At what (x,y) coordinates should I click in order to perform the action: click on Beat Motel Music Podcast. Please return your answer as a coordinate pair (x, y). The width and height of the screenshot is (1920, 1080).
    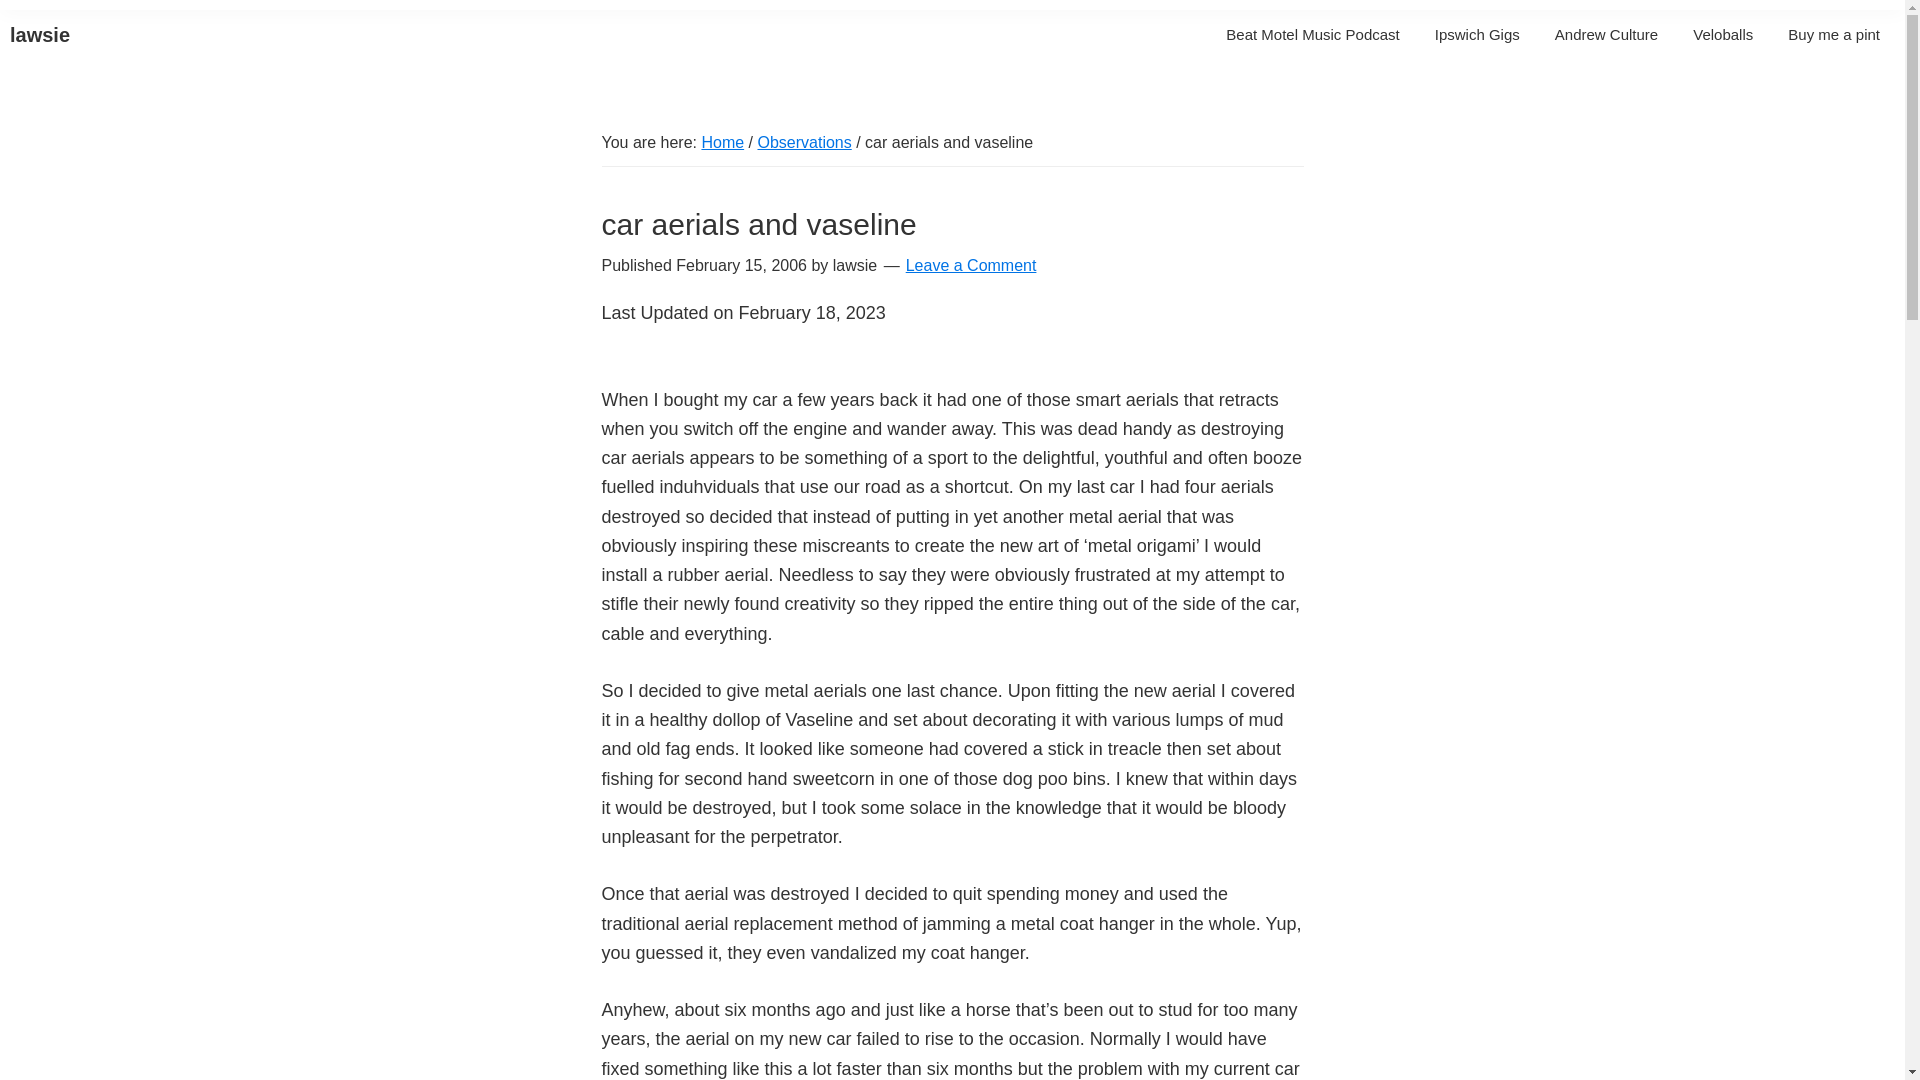
    Looking at the image, I should click on (1312, 34).